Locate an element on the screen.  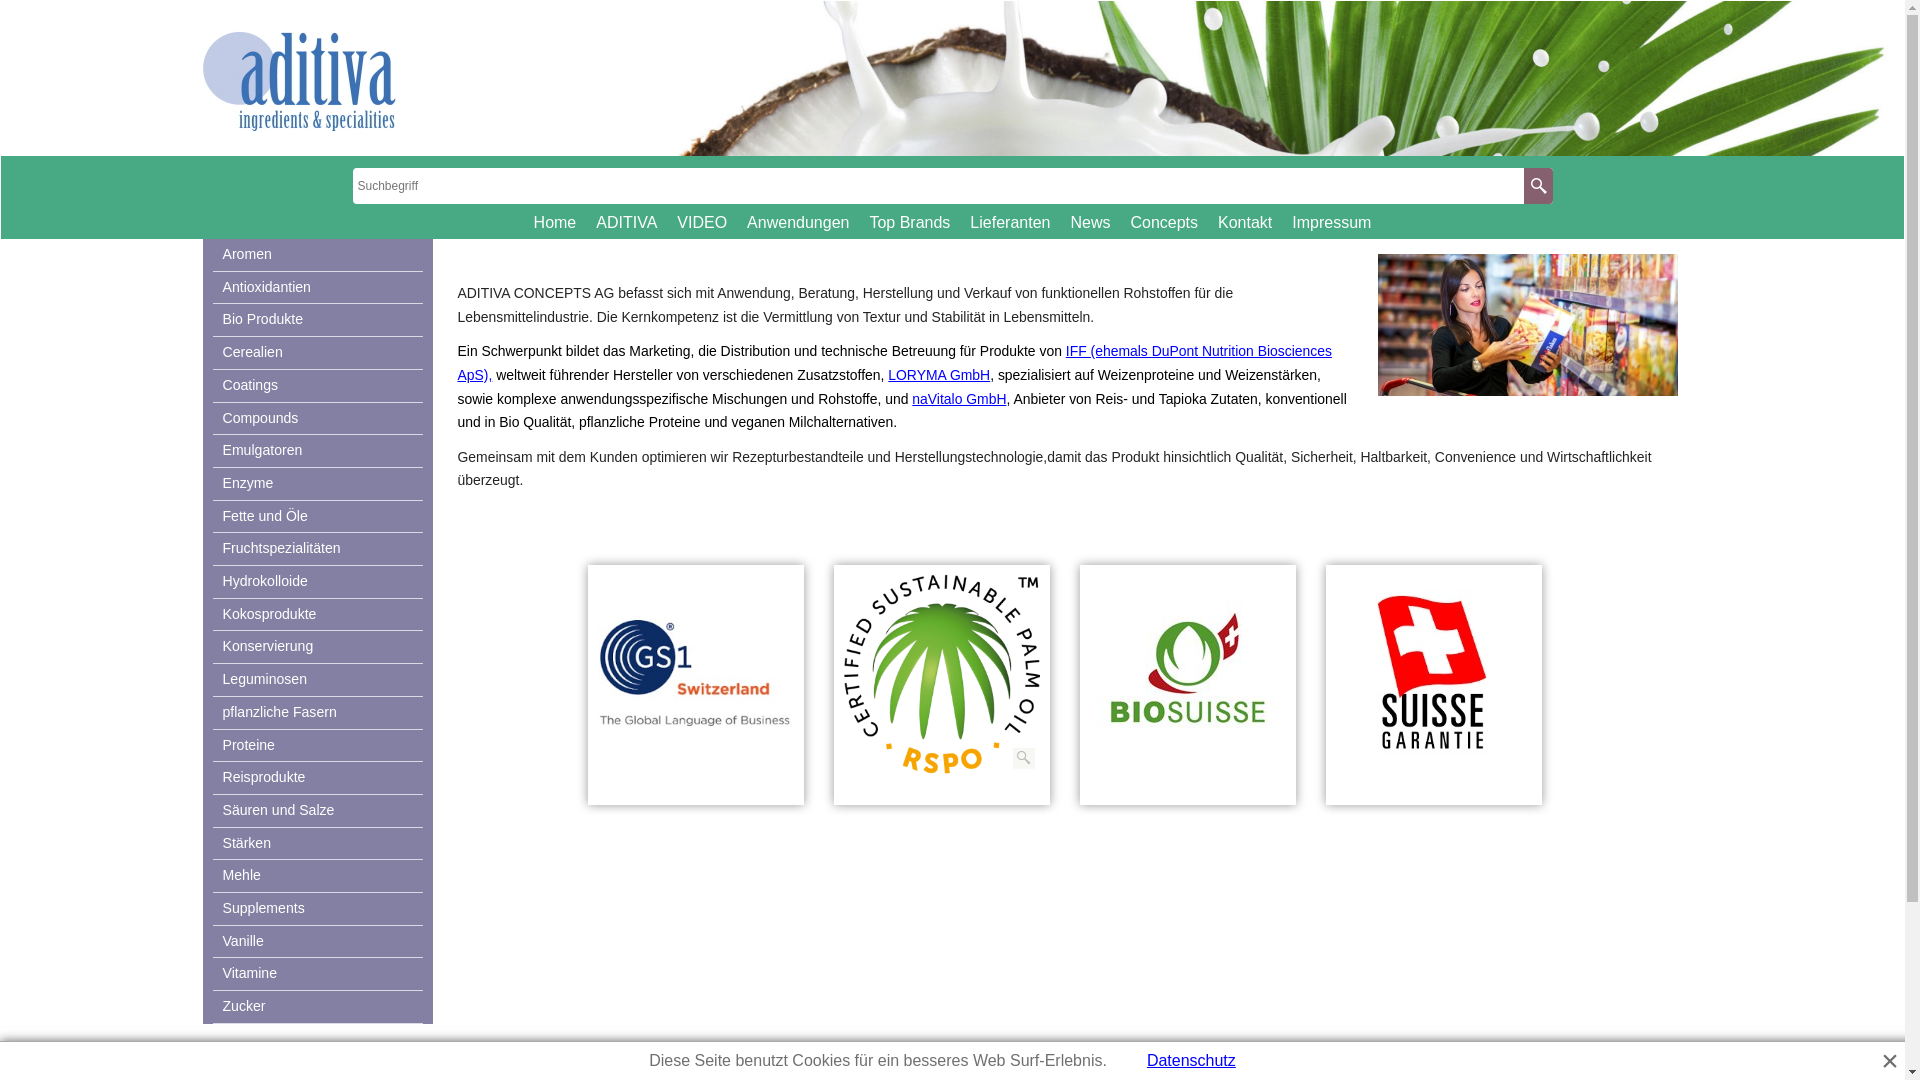
LORYMA GmbH is located at coordinates (939, 375).